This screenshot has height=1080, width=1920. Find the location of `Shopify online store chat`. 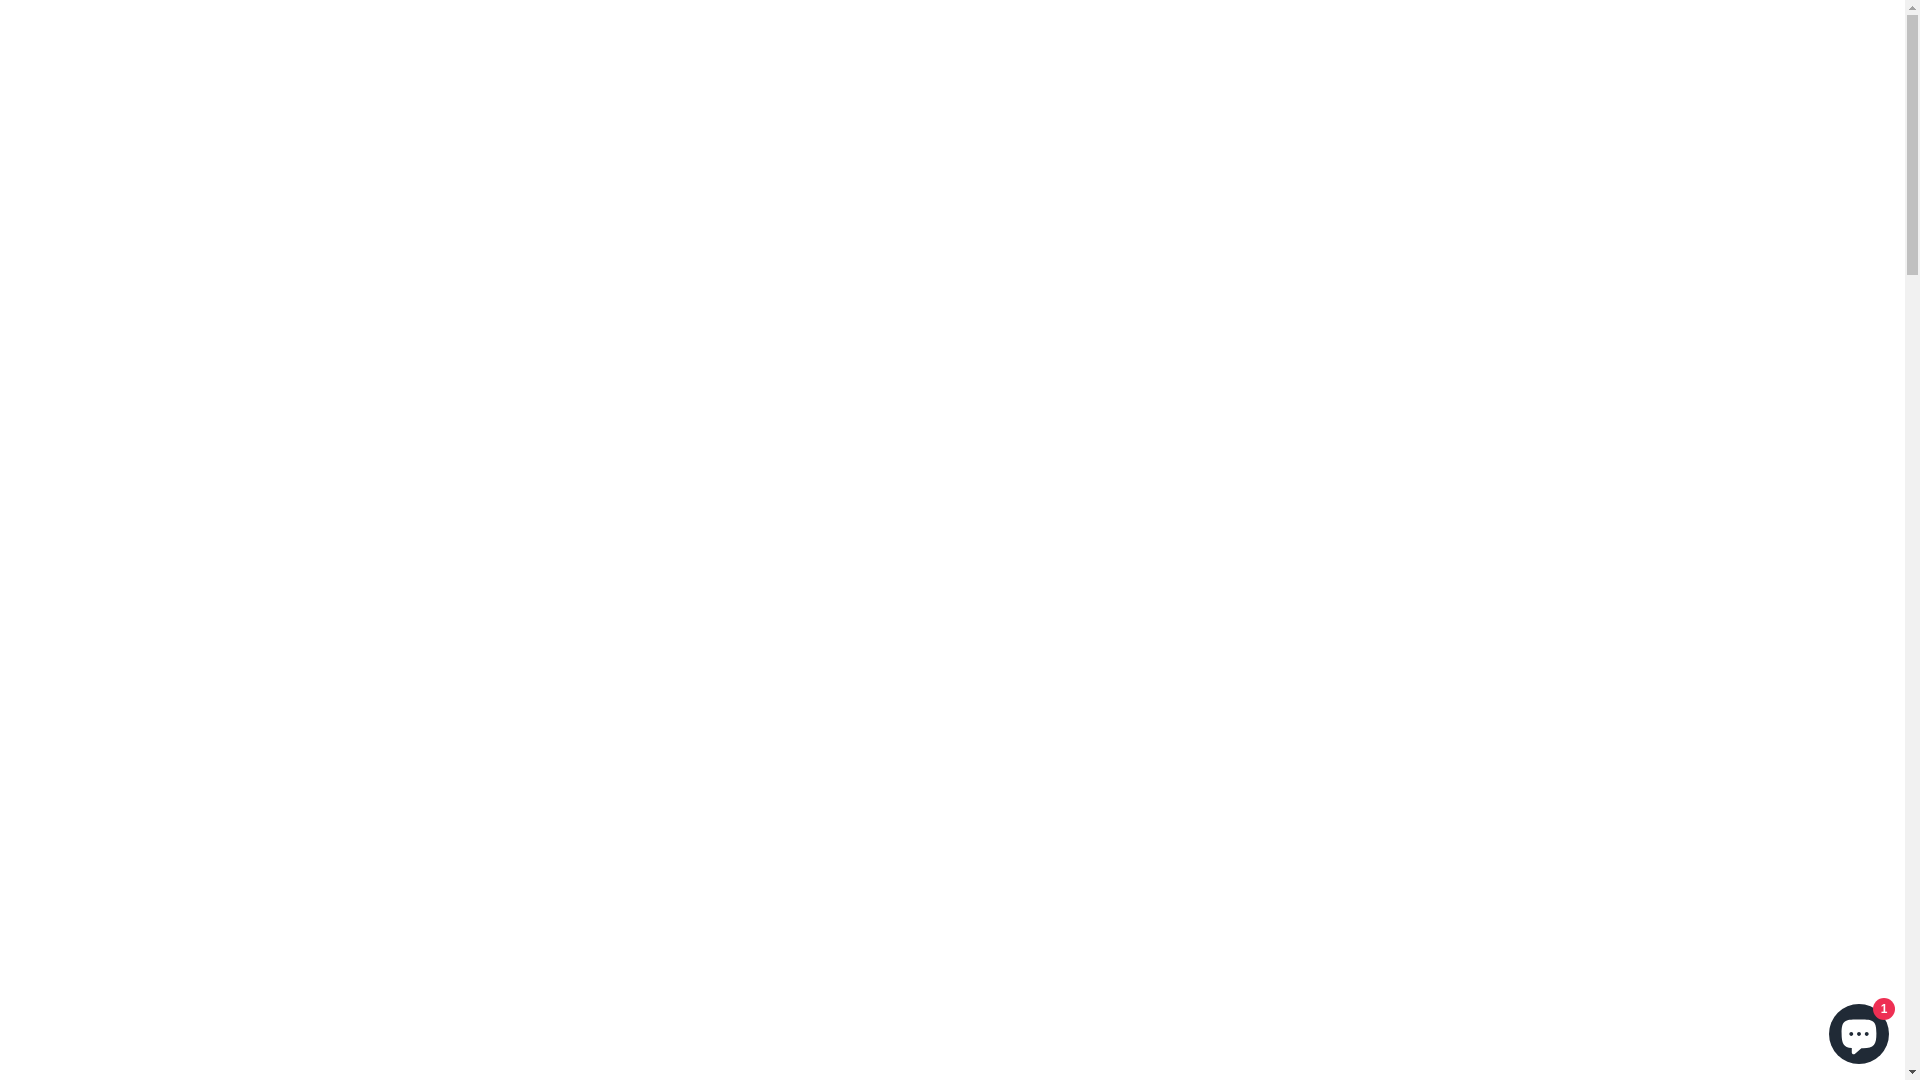

Shopify online store chat is located at coordinates (1859, 1030).